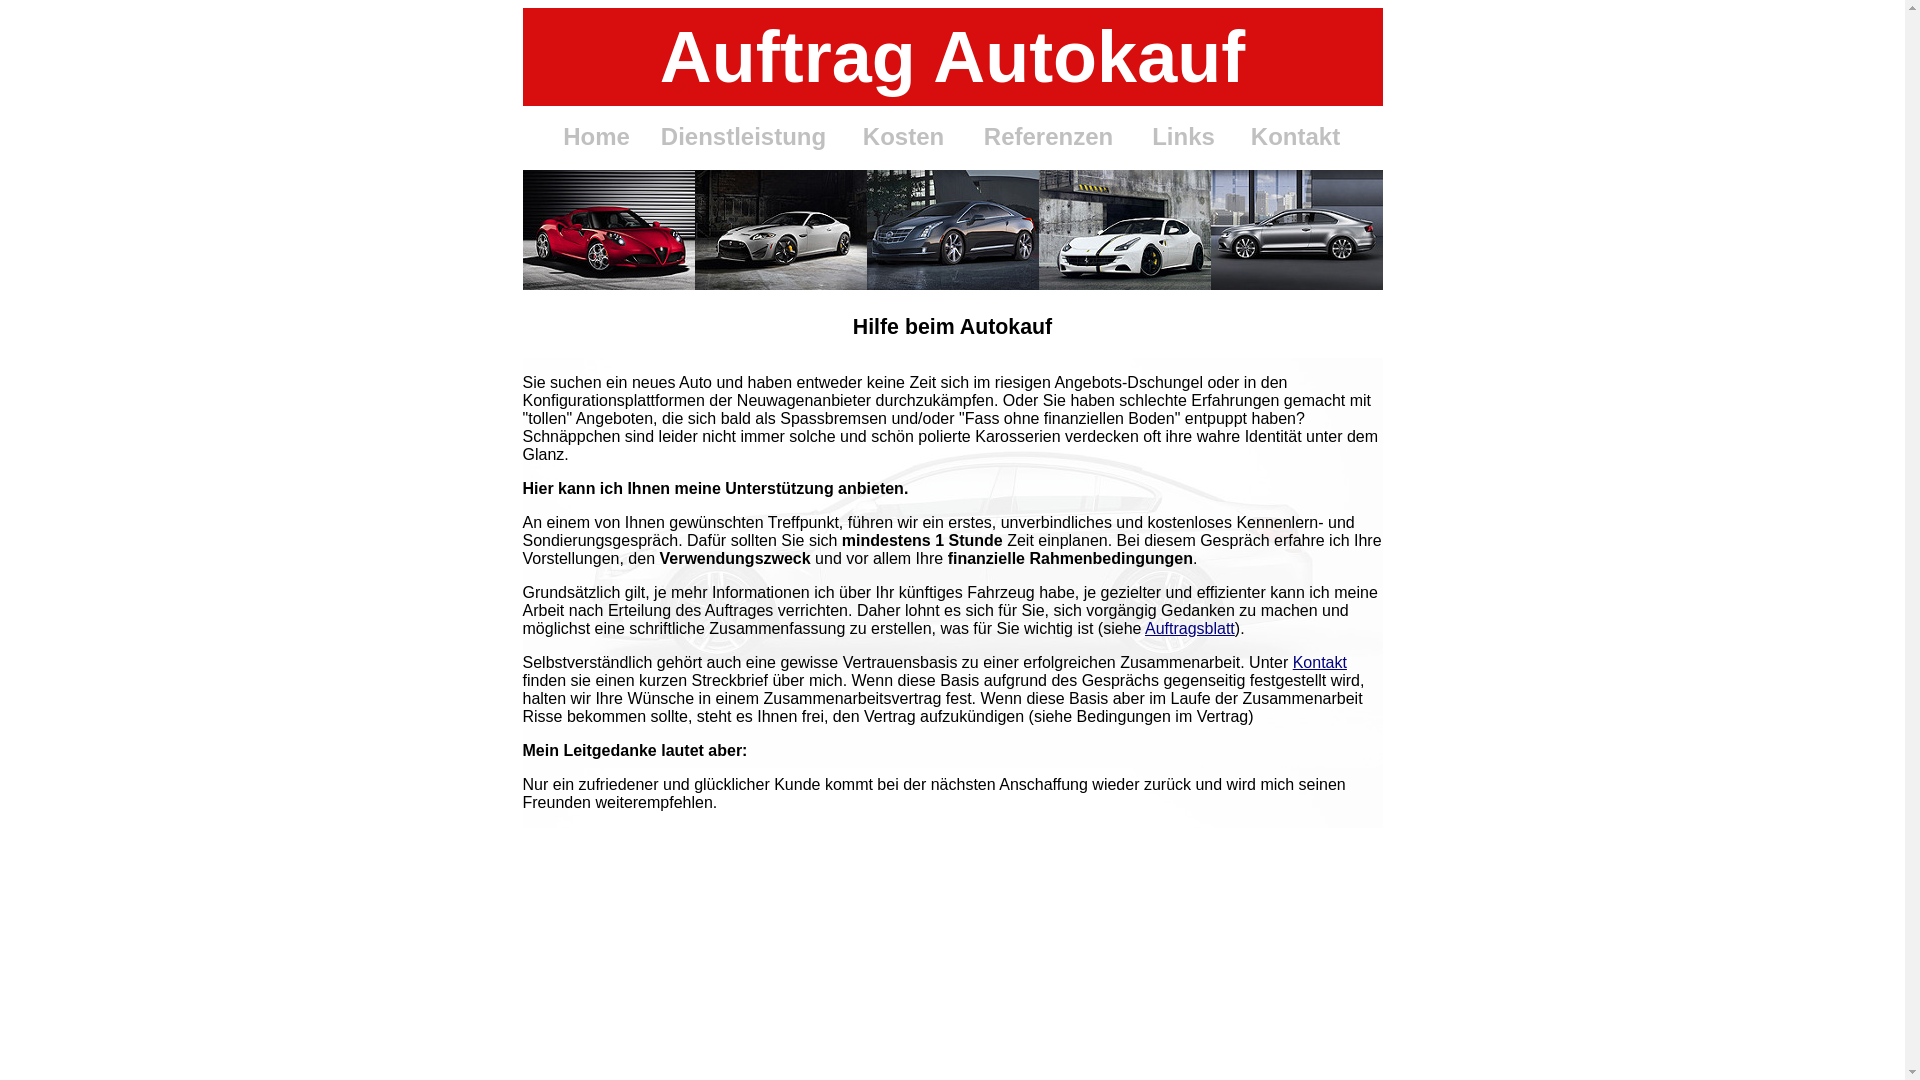 This screenshot has width=1920, height=1080. Describe the element at coordinates (1190, 628) in the screenshot. I see `Auftragsblatt` at that location.